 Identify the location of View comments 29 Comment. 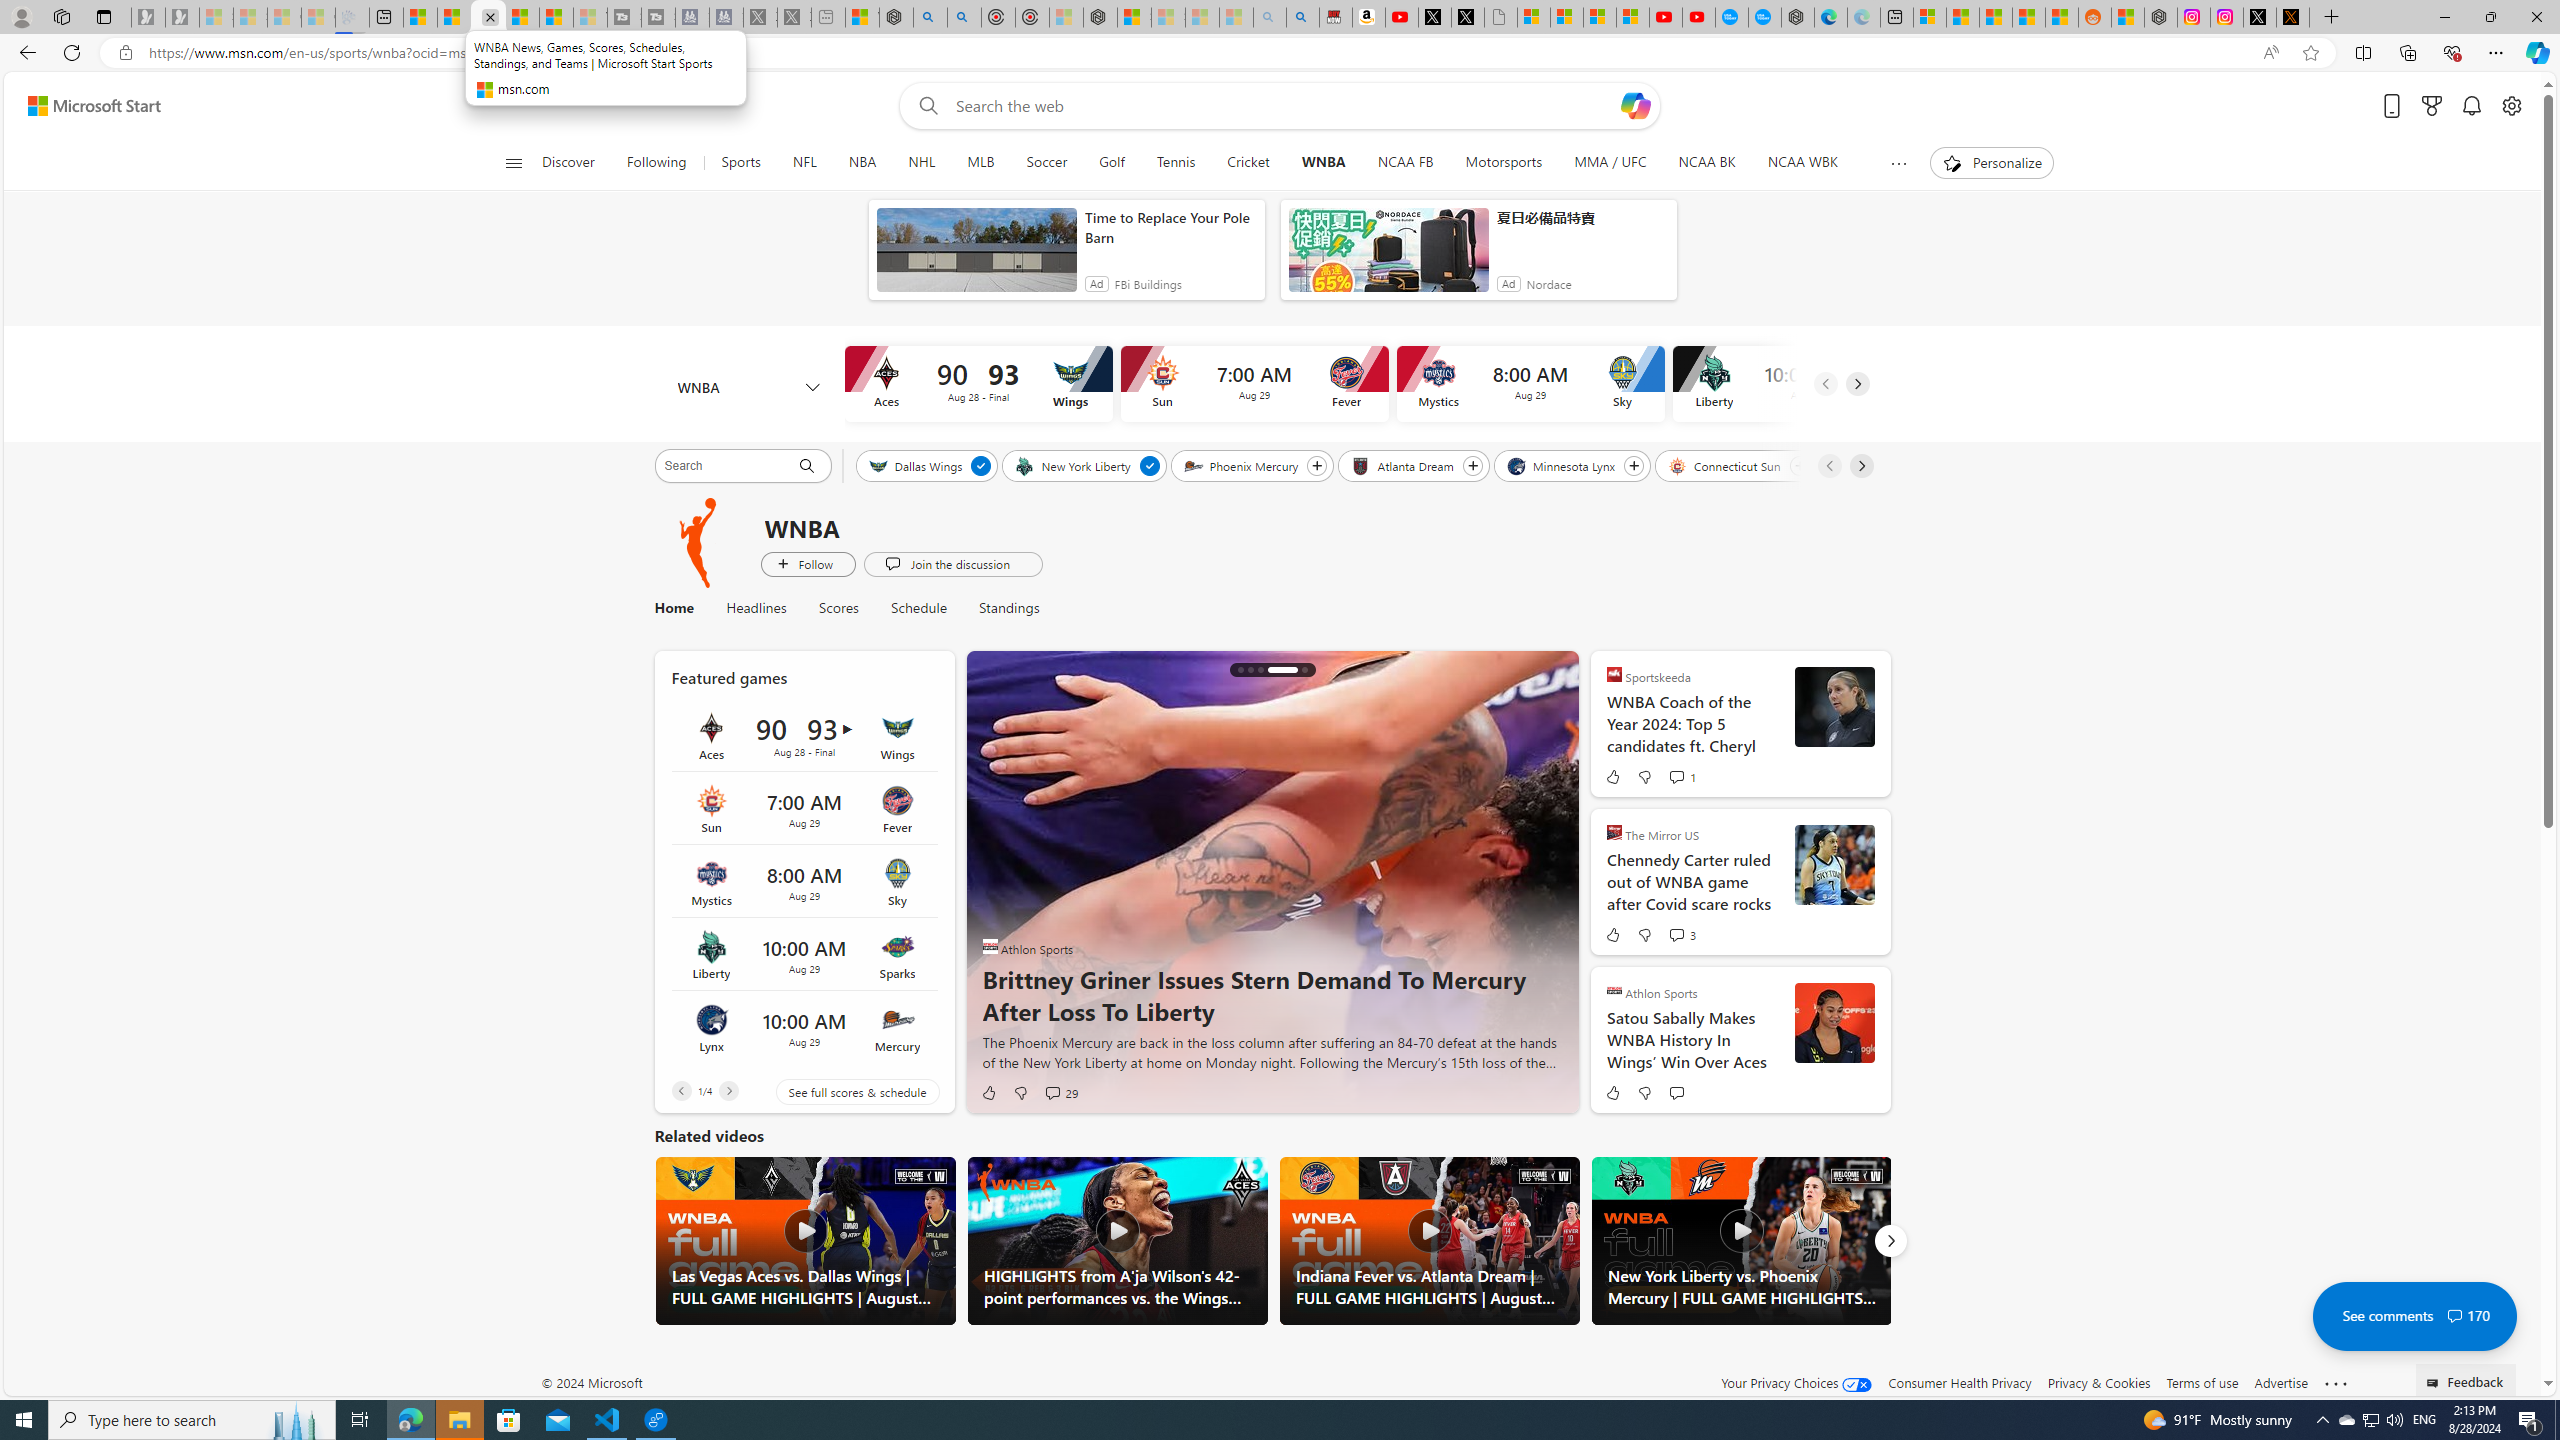
(1062, 1092).